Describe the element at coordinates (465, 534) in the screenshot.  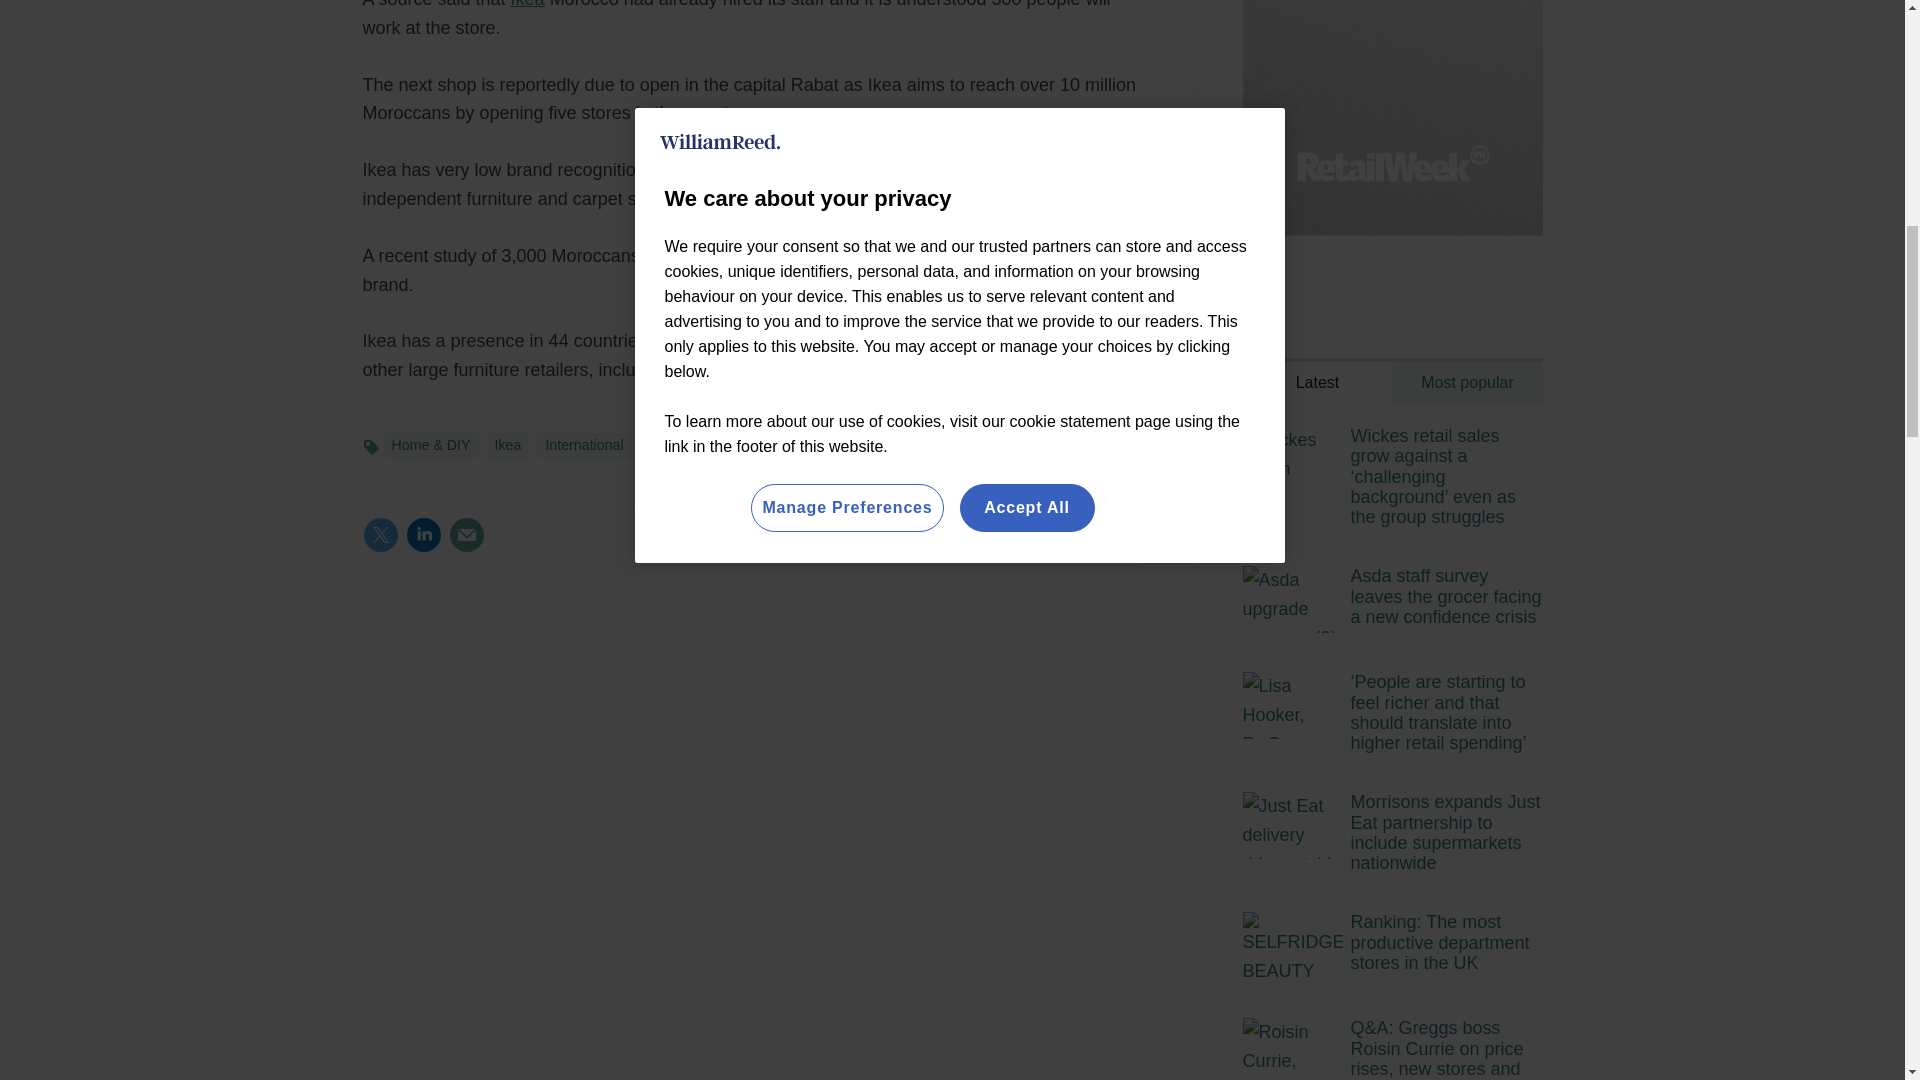
I see `Email this article` at that location.